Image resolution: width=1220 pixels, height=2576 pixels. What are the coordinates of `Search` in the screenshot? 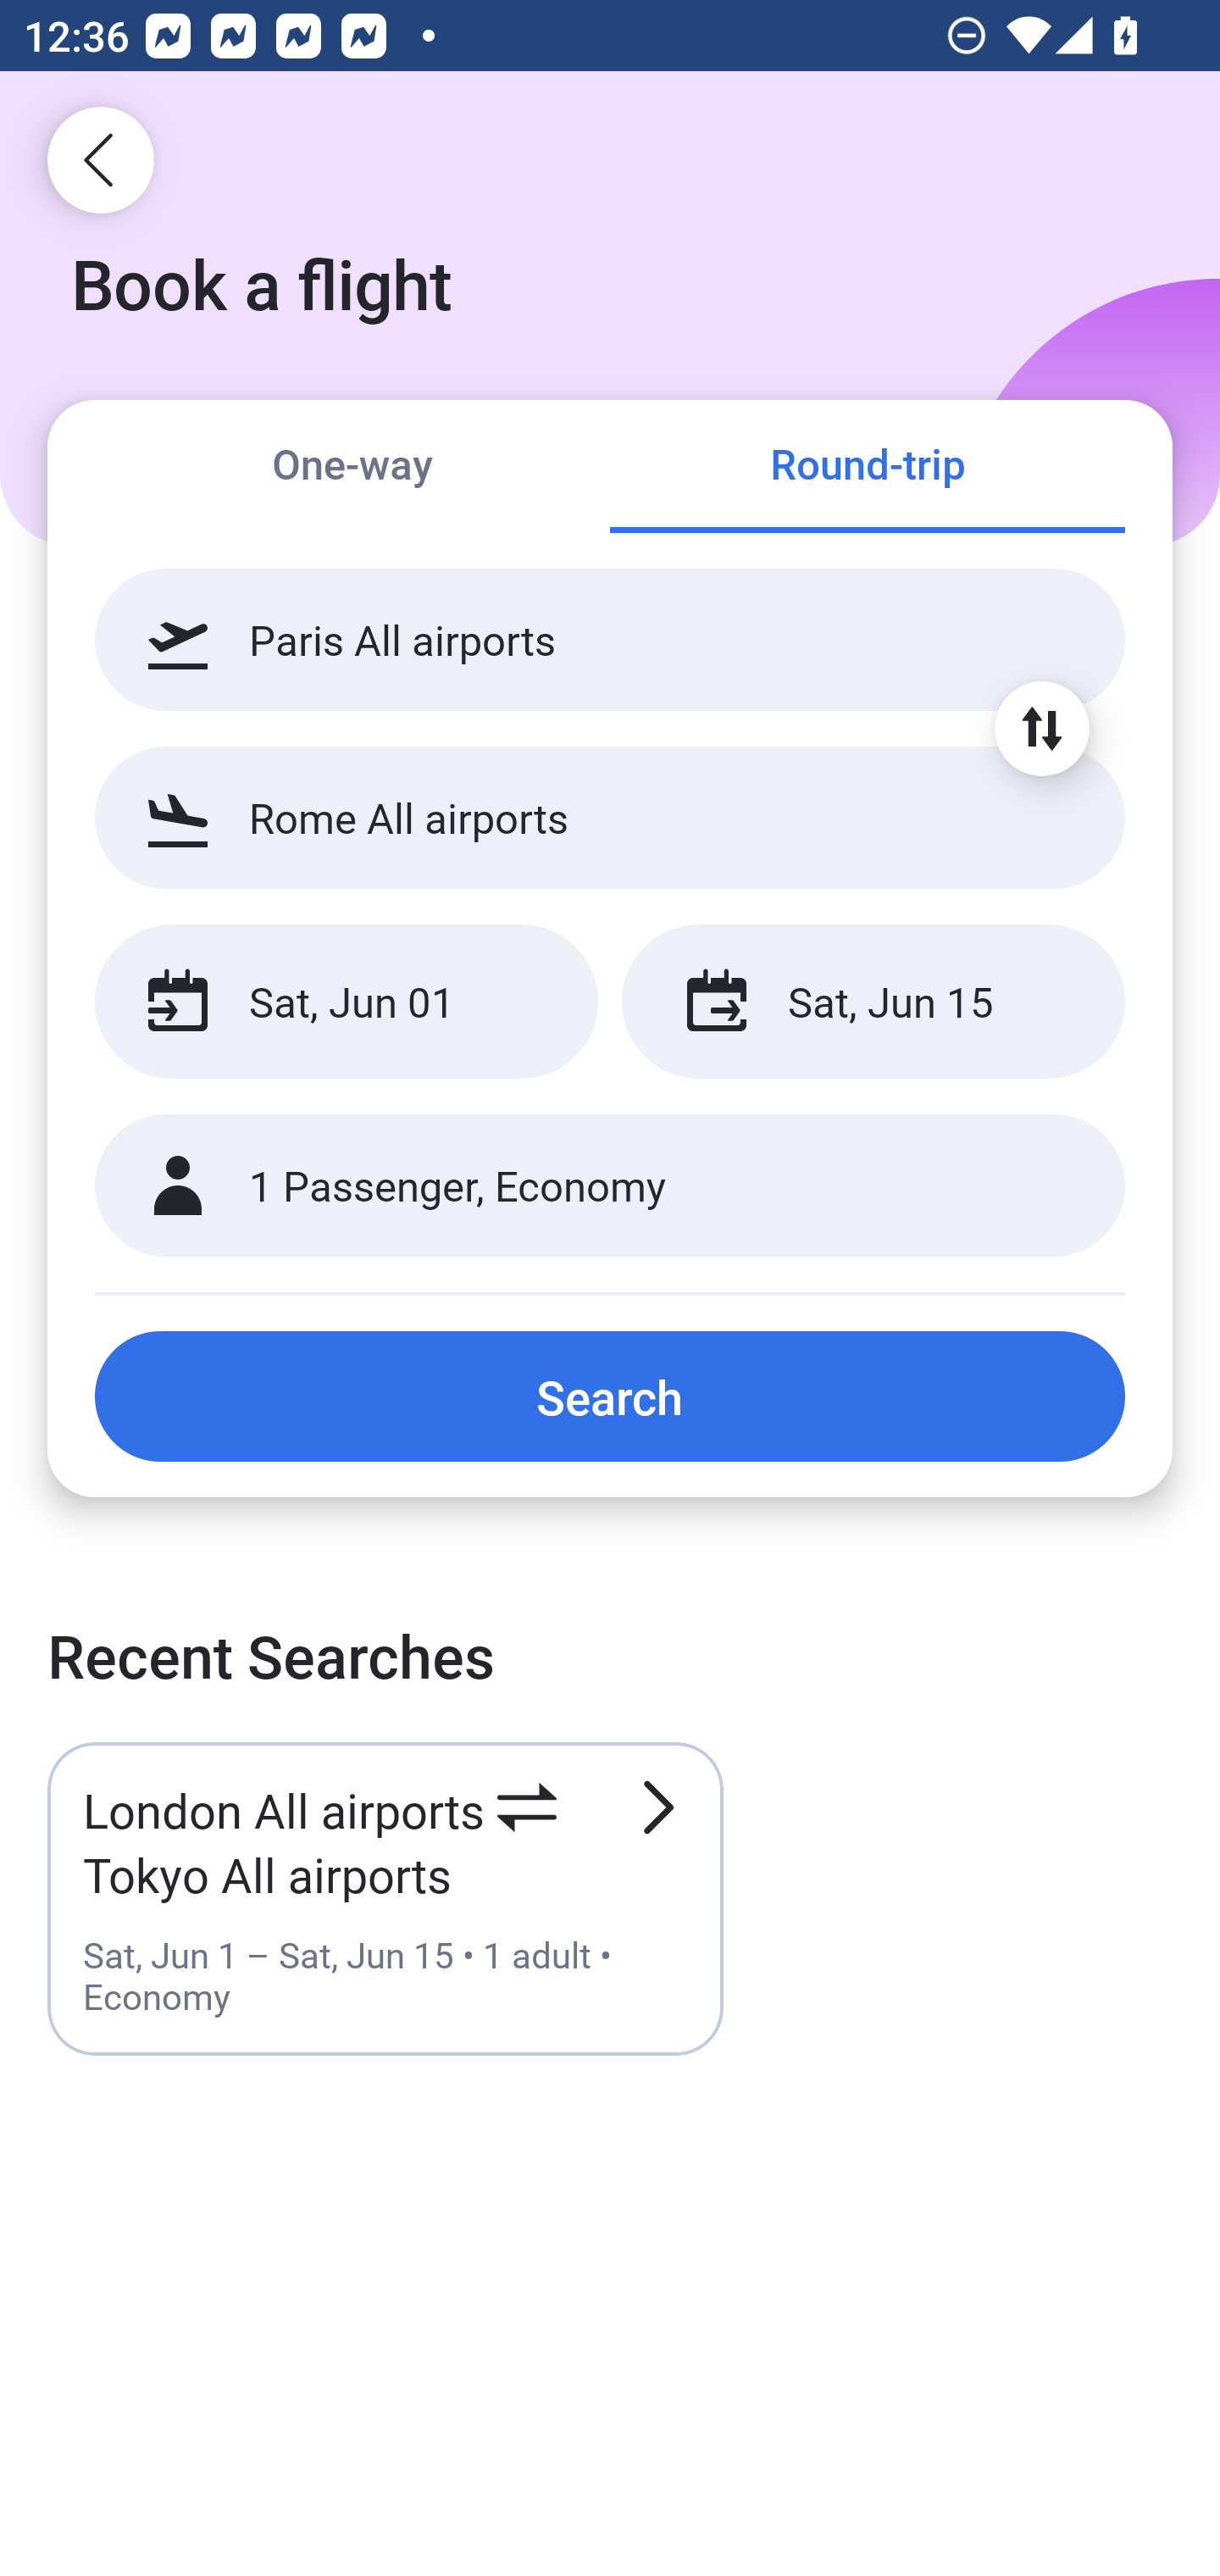 It's located at (610, 1396).